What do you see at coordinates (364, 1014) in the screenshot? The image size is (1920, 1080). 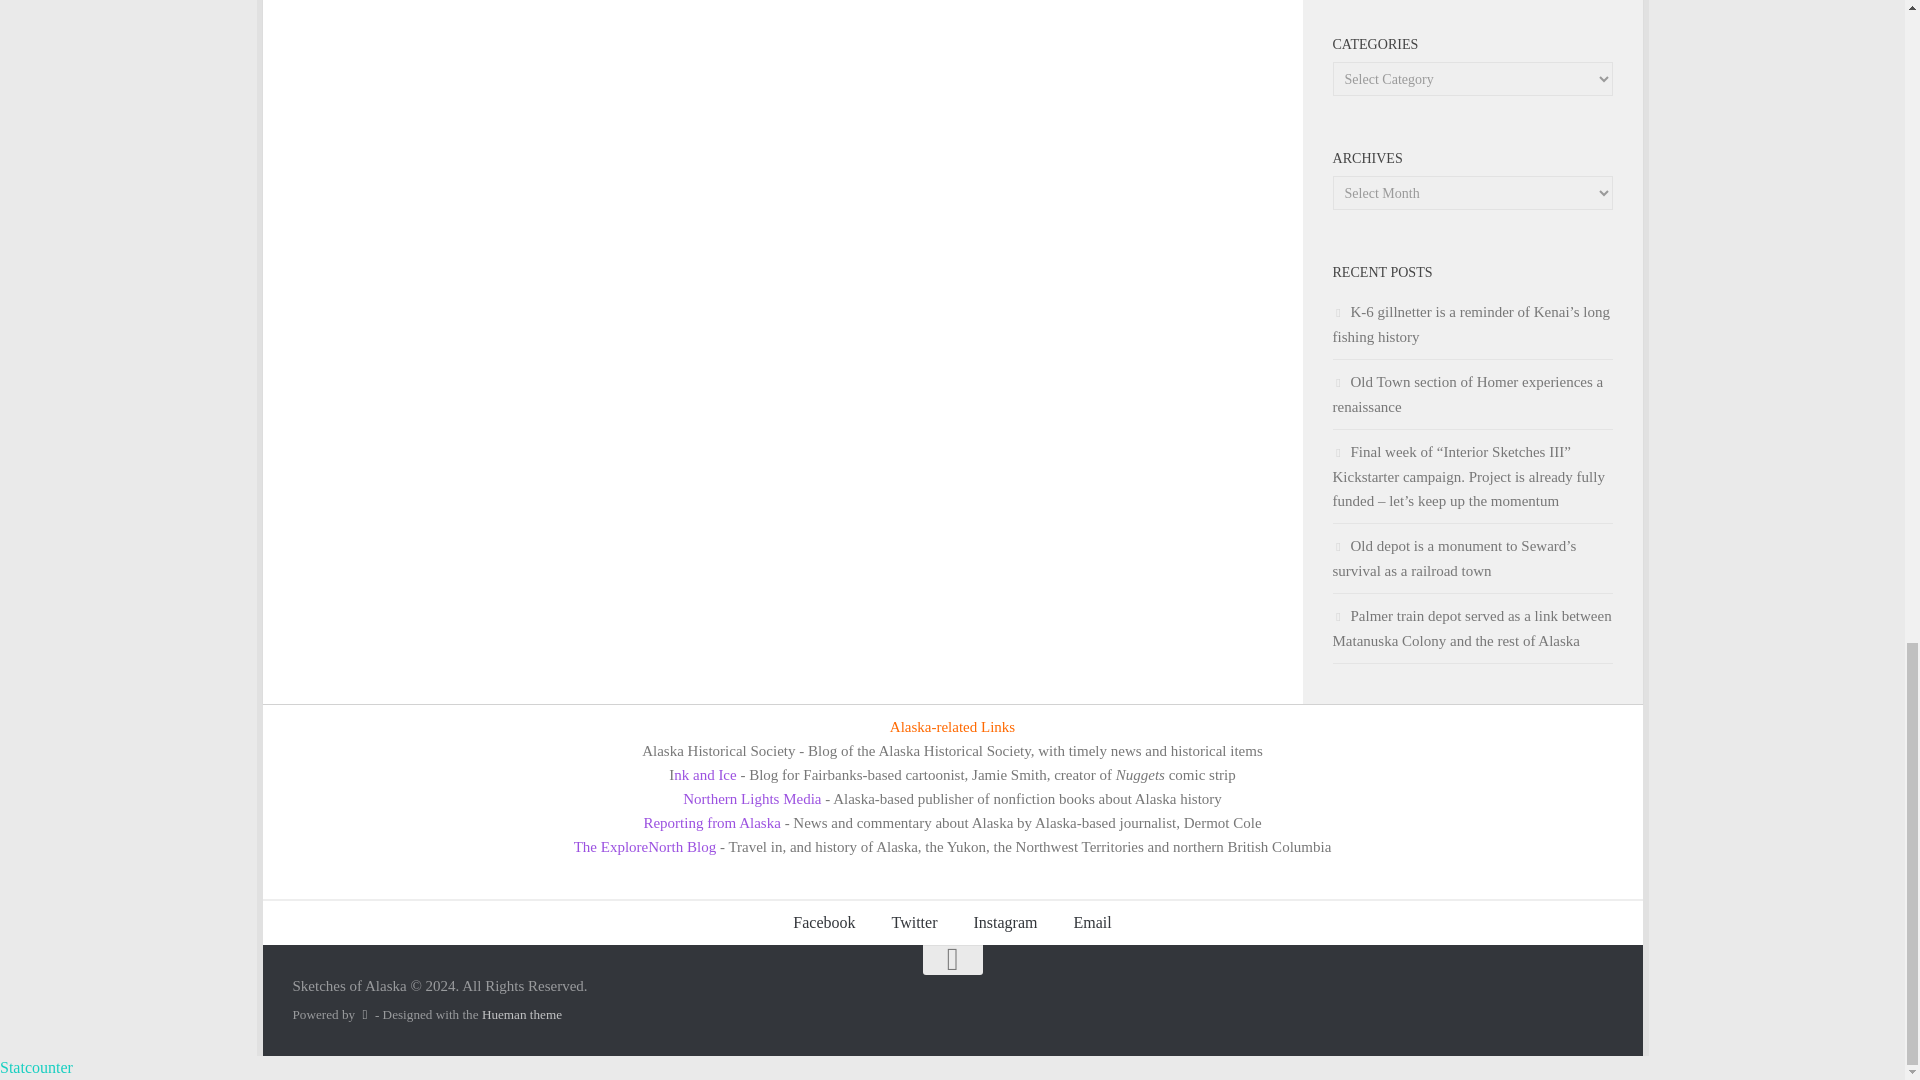 I see `Powered by WordPress` at bounding box center [364, 1014].